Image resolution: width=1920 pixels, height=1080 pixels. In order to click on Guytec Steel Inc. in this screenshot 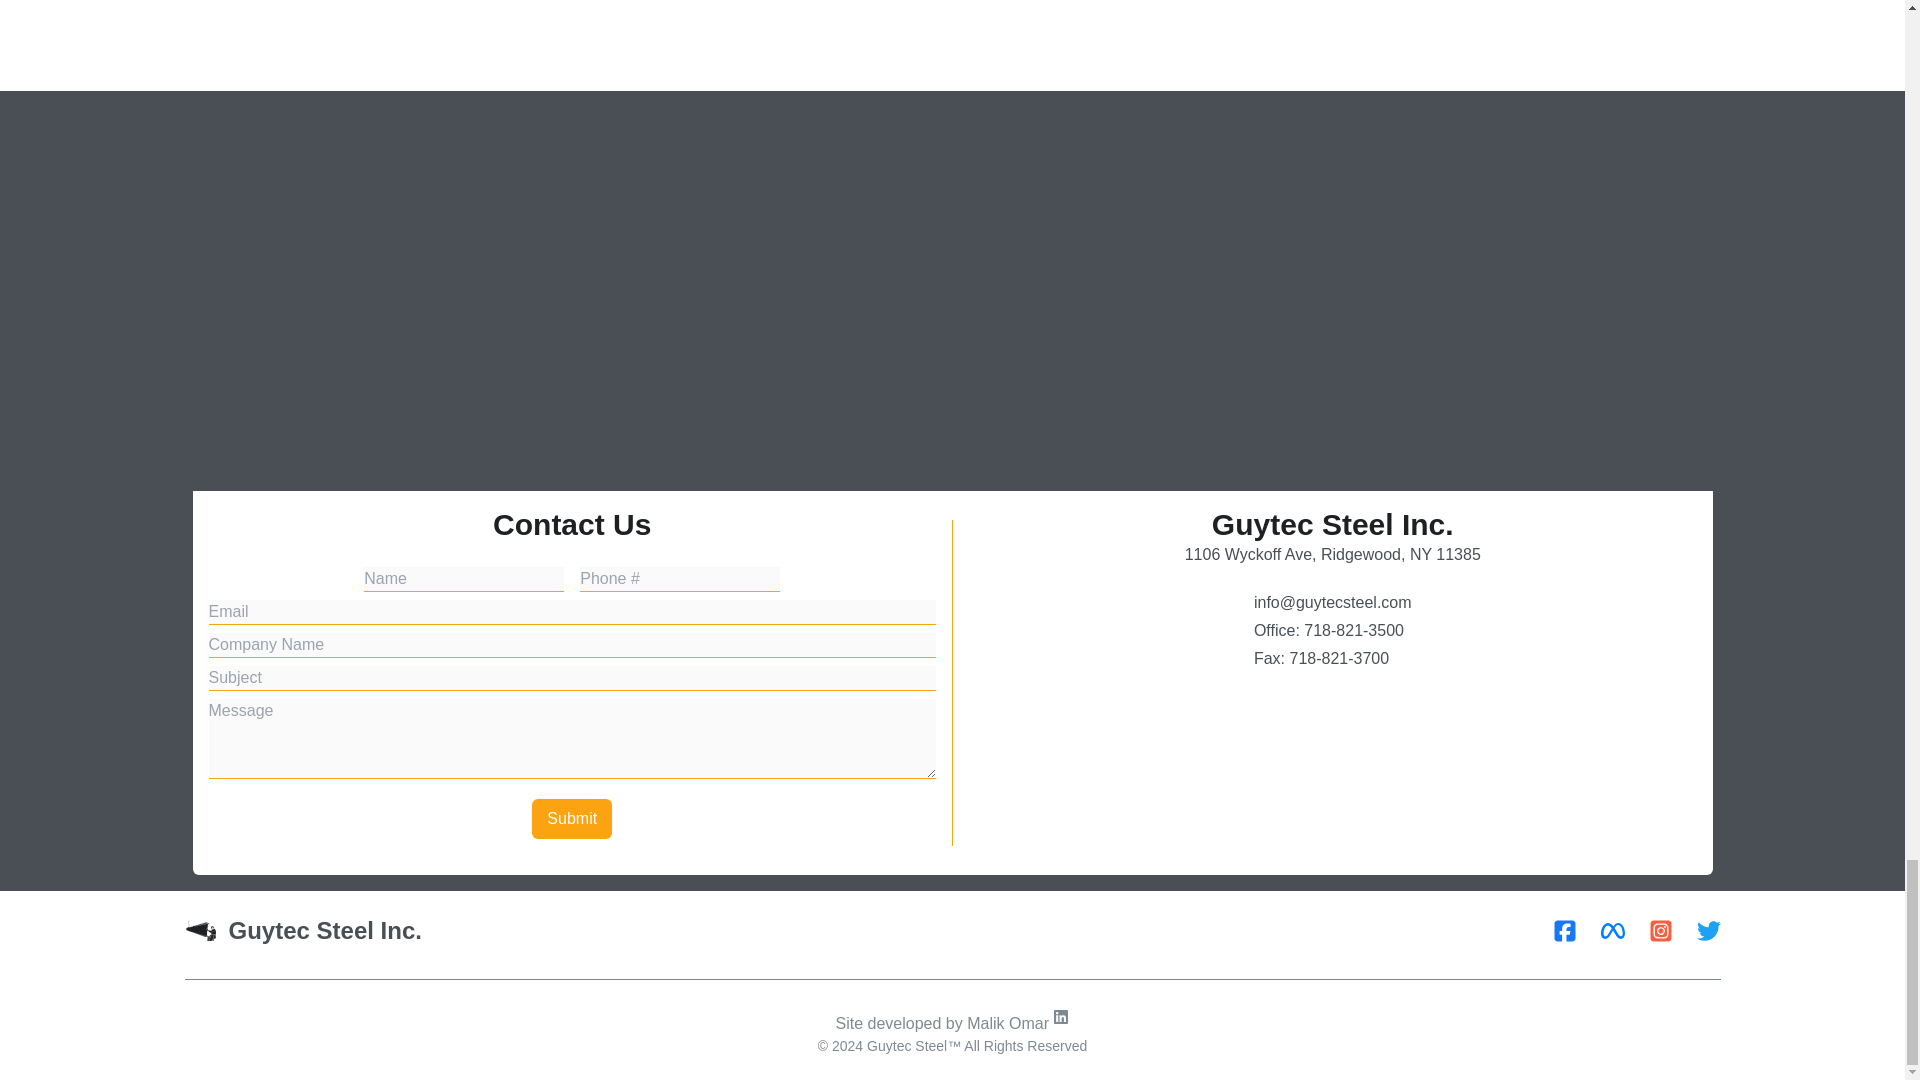, I will do `click(302, 930)`.